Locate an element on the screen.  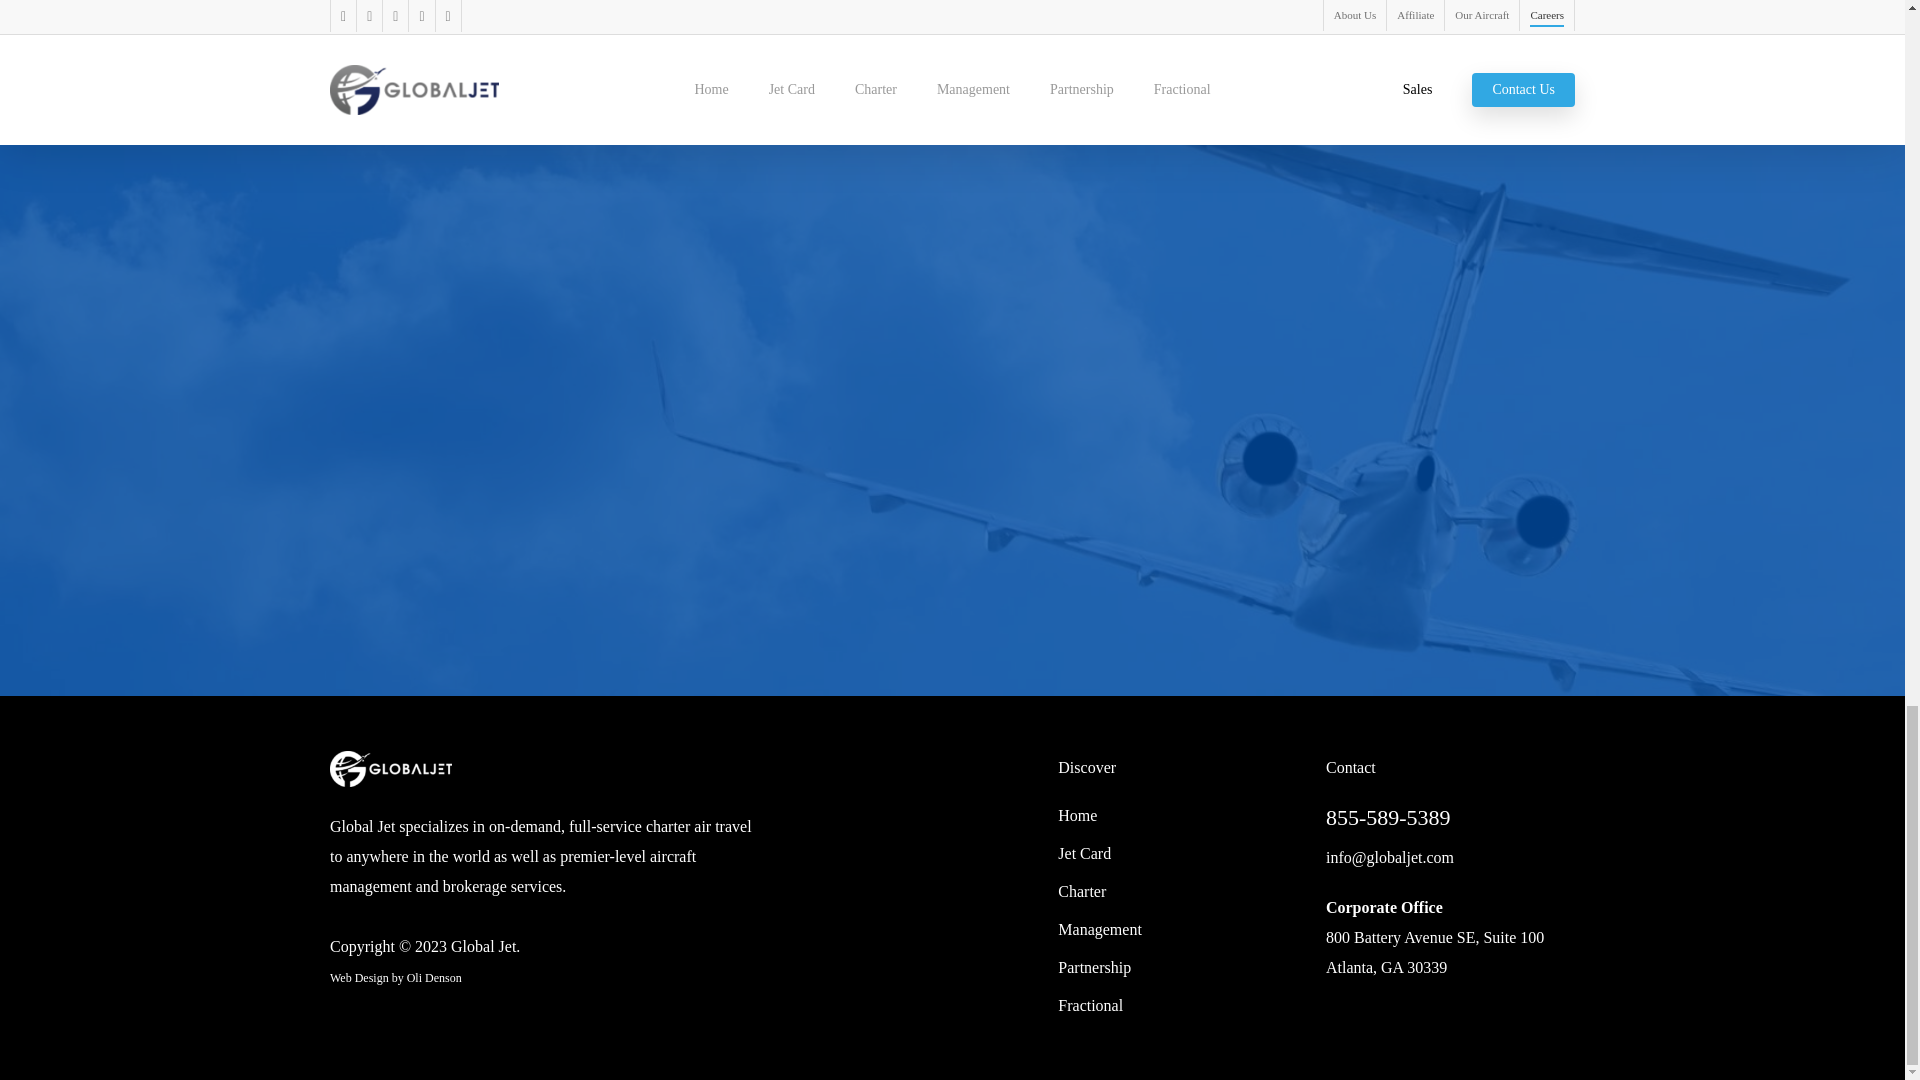
Home is located at coordinates (1179, 816).